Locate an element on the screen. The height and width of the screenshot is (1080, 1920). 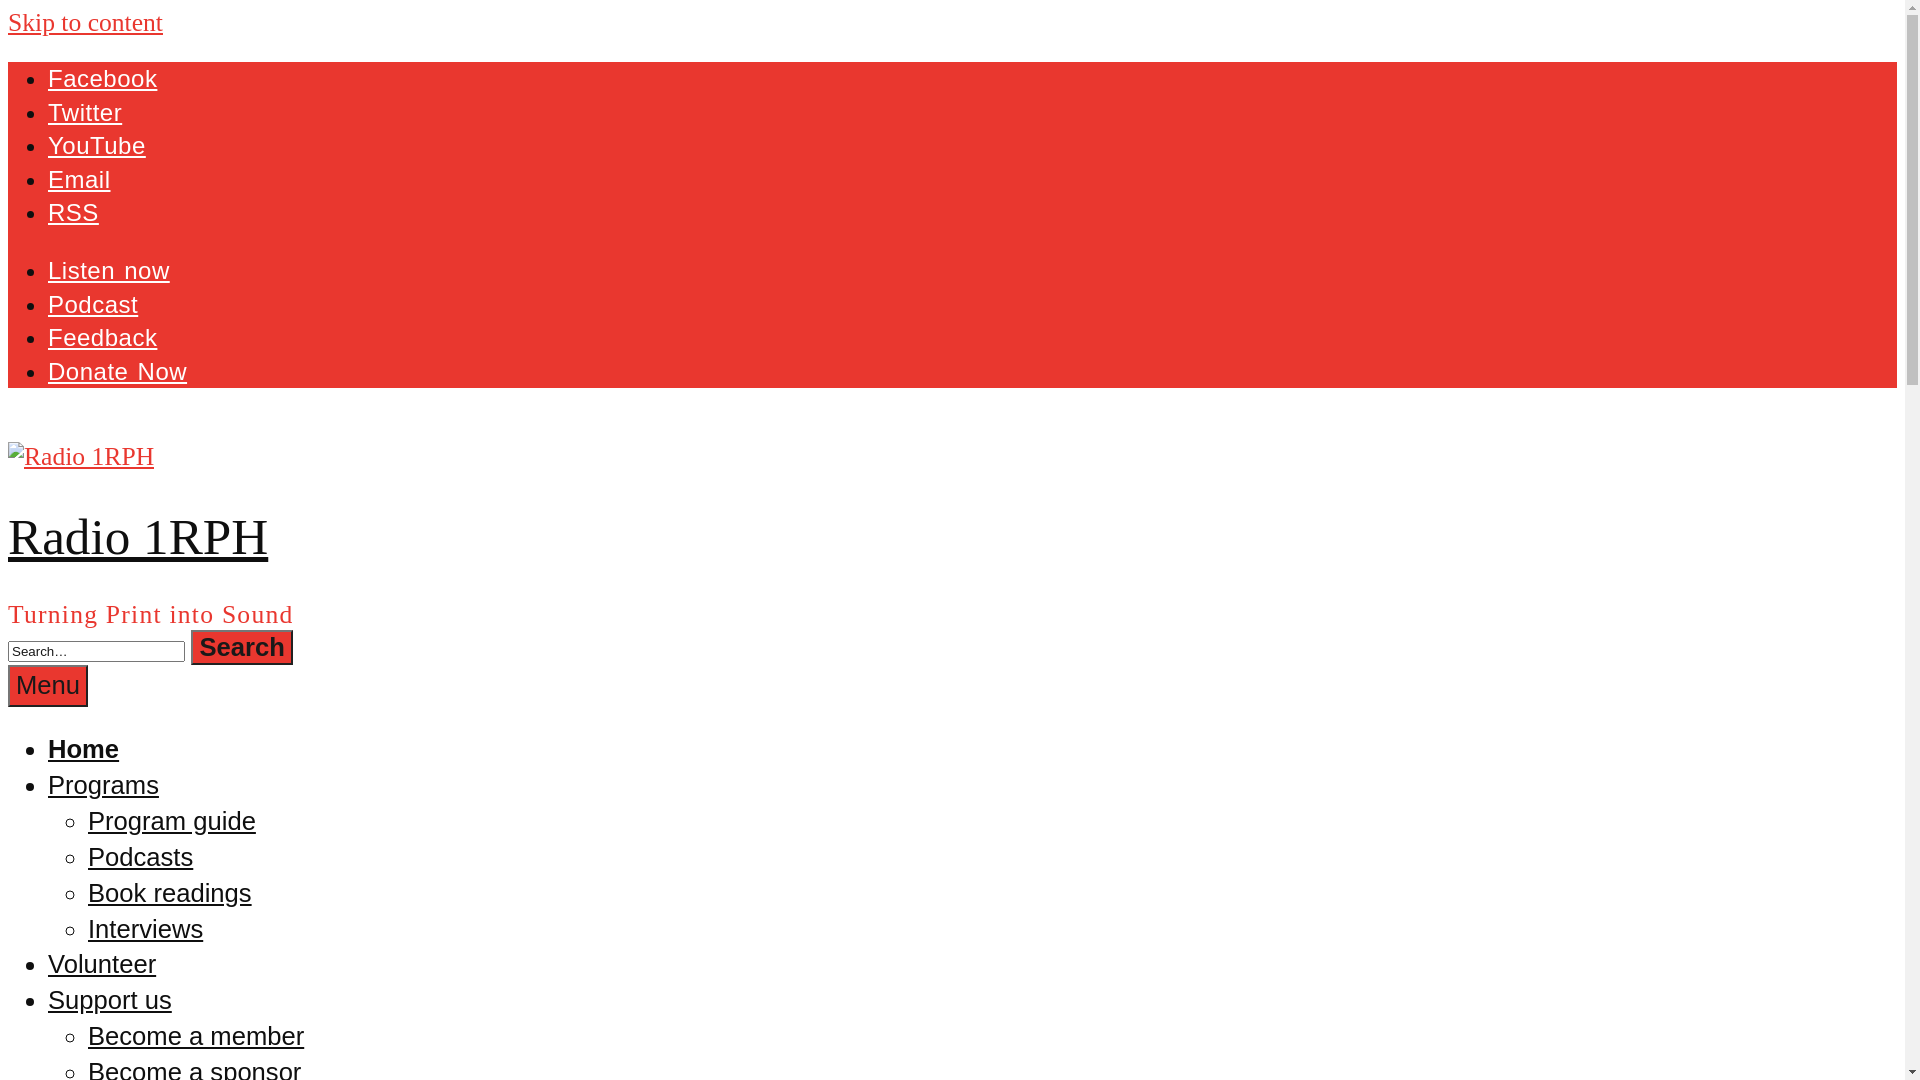
Become a member is located at coordinates (196, 1036).